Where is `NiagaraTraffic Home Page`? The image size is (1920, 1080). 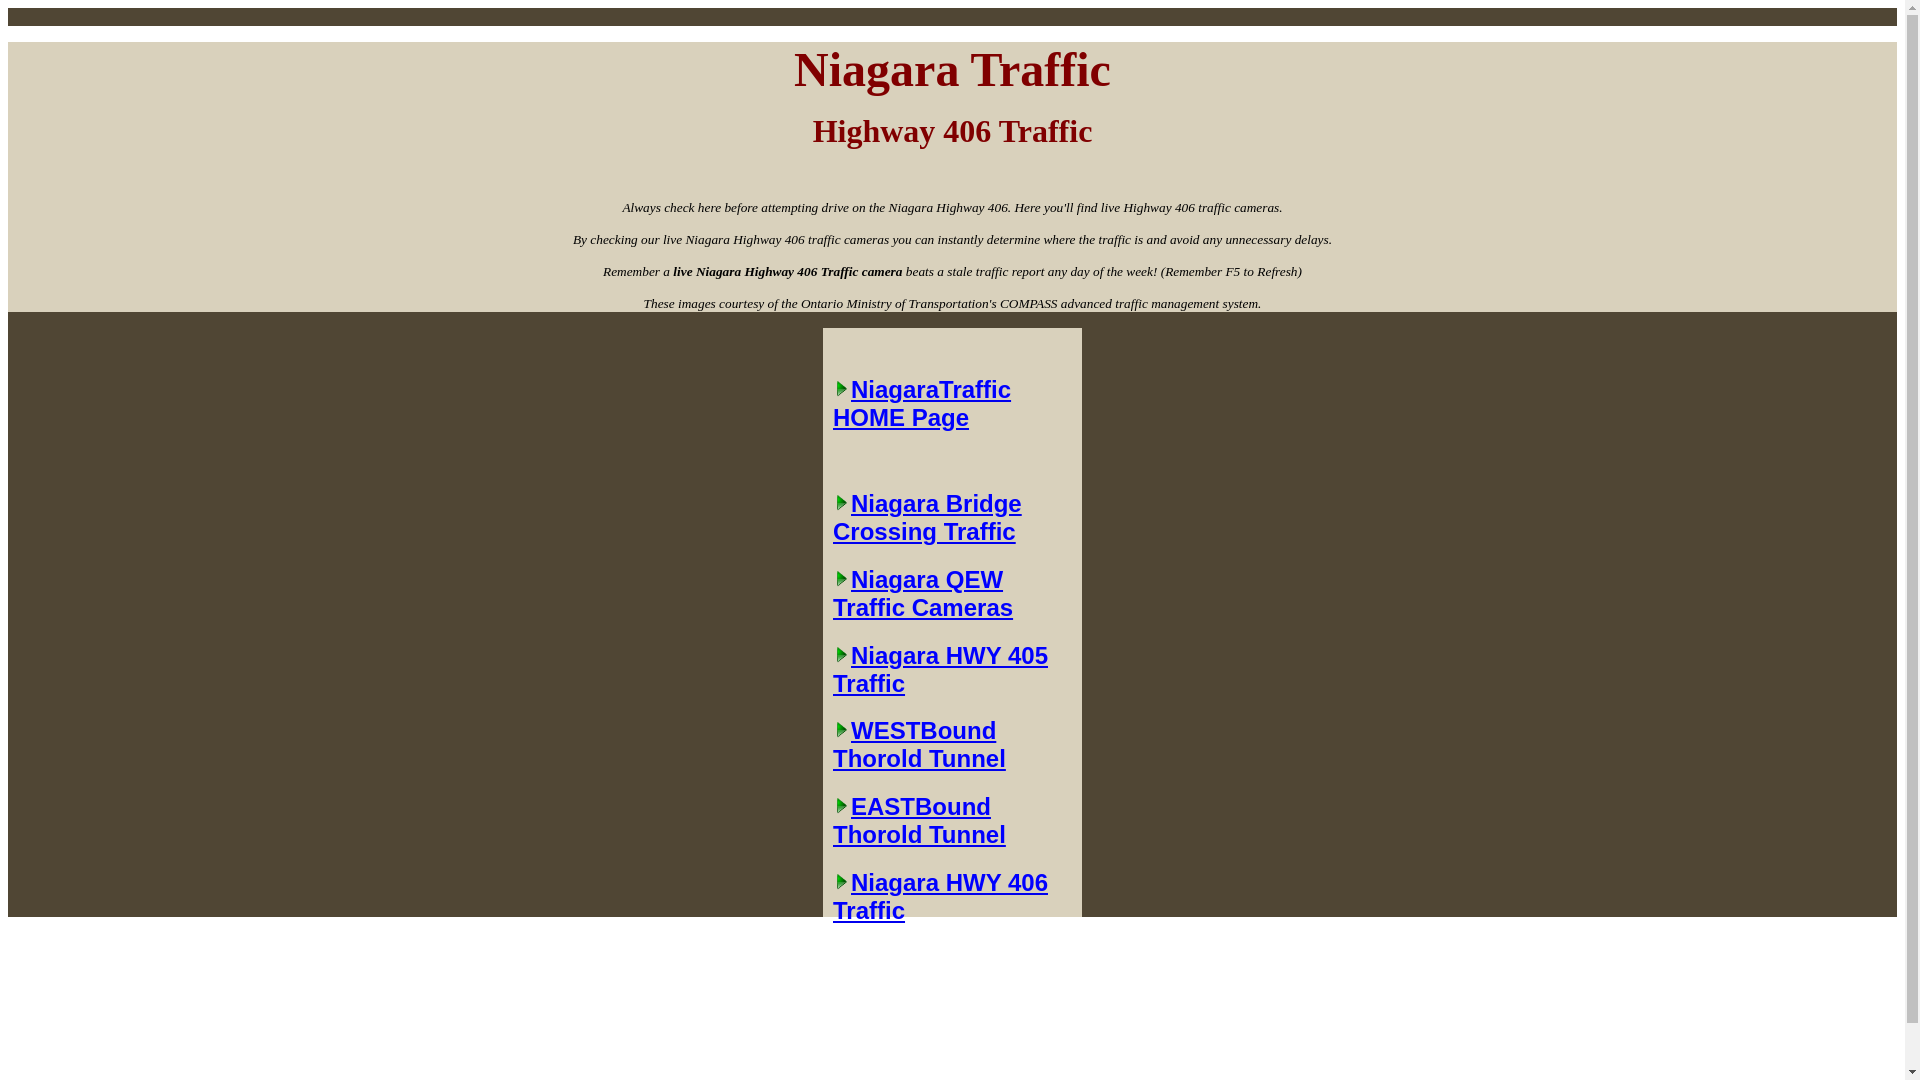 NiagaraTraffic Home Page is located at coordinates (952, 422).